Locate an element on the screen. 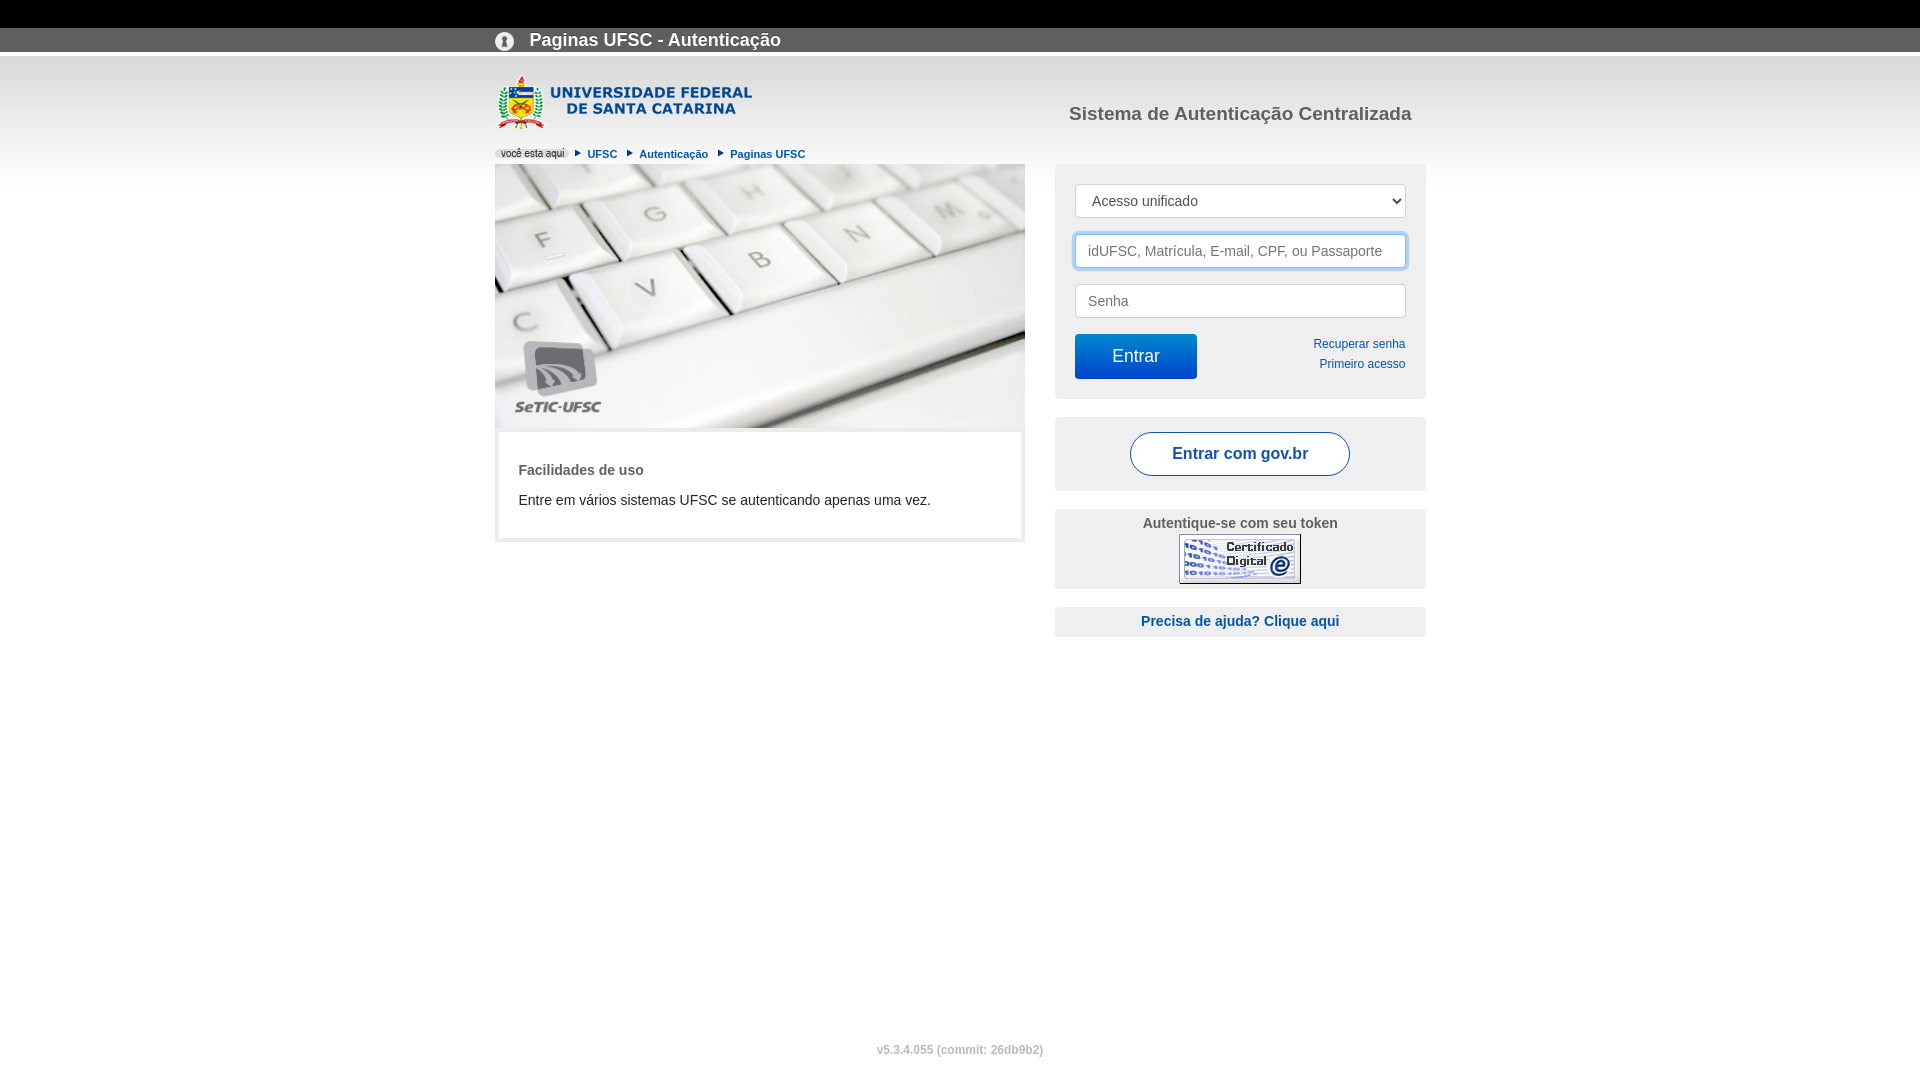 The height and width of the screenshot is (1080, 1920). Recuperar senha is located at coordinates (1359, 344).